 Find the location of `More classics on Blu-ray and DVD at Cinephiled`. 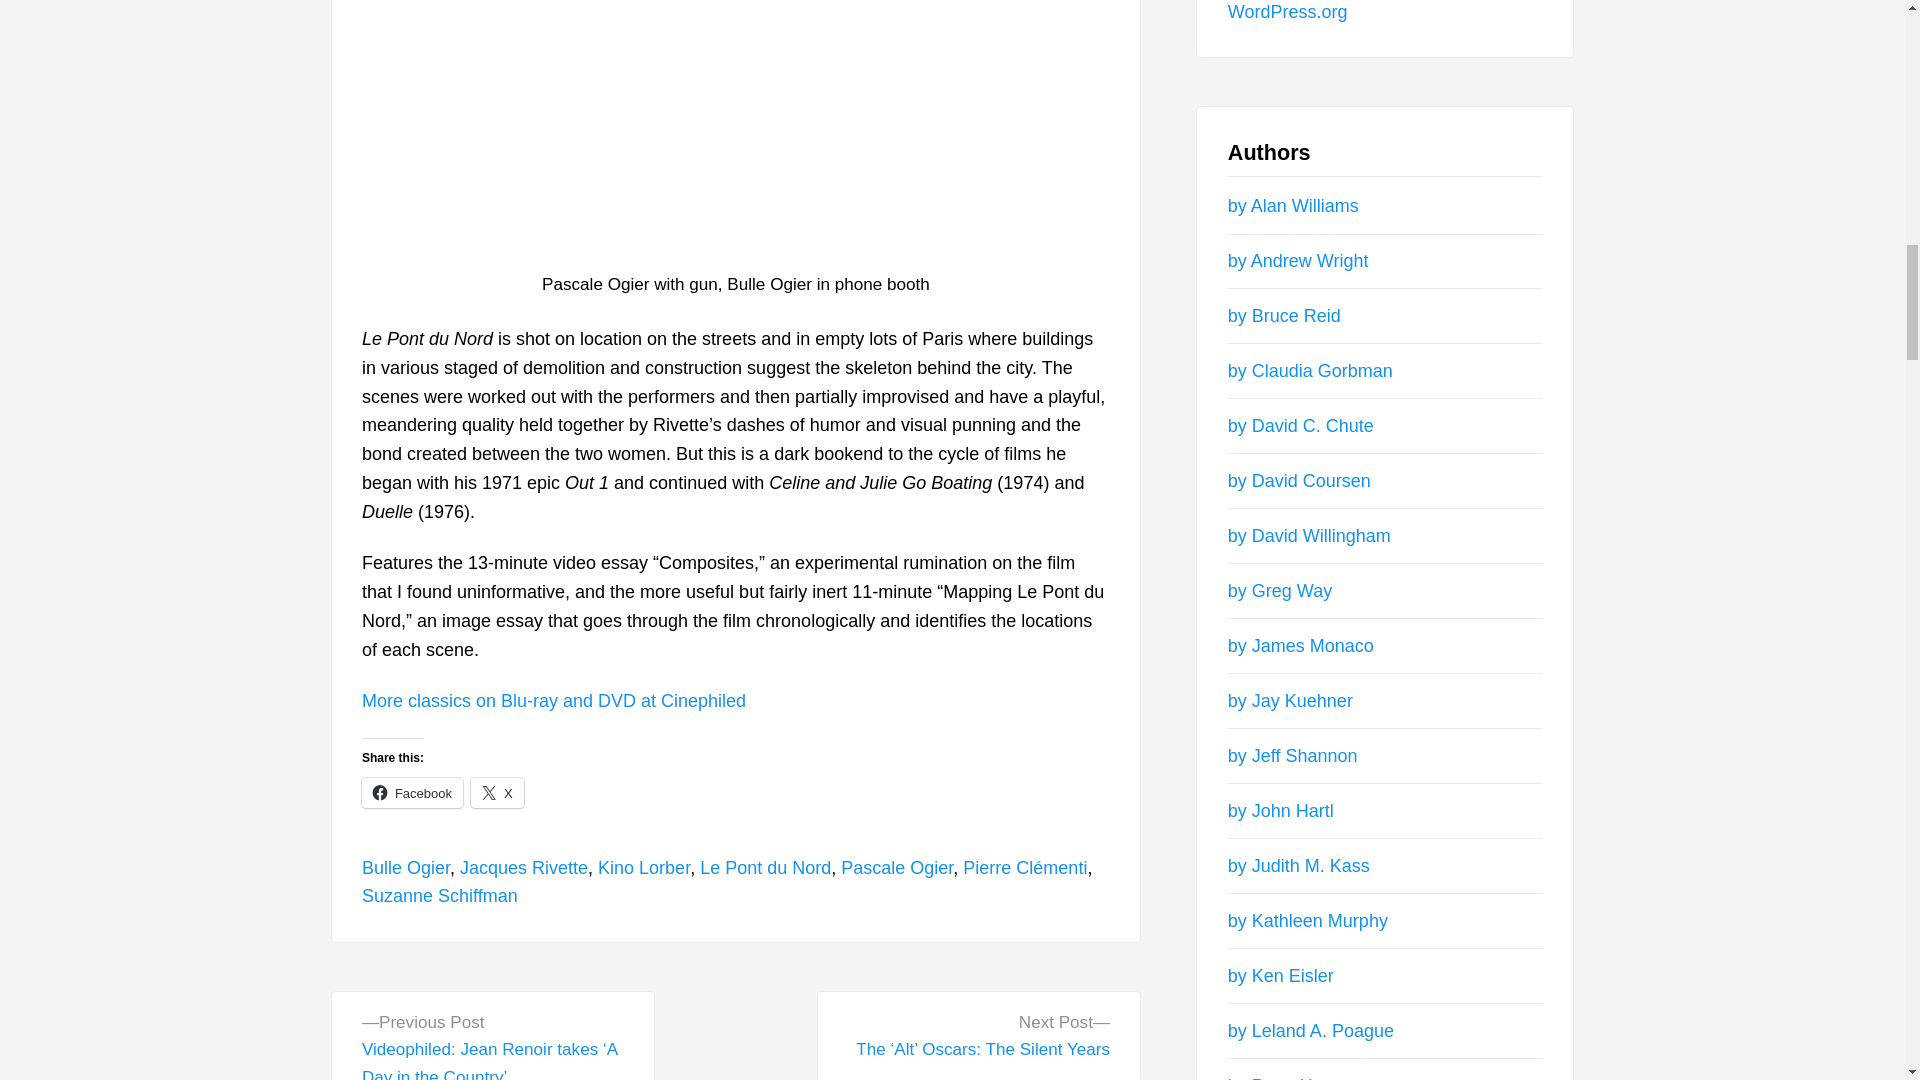

More classics on Blu-ray and DVD at Cinephiled is located at coordinates (554, 700).